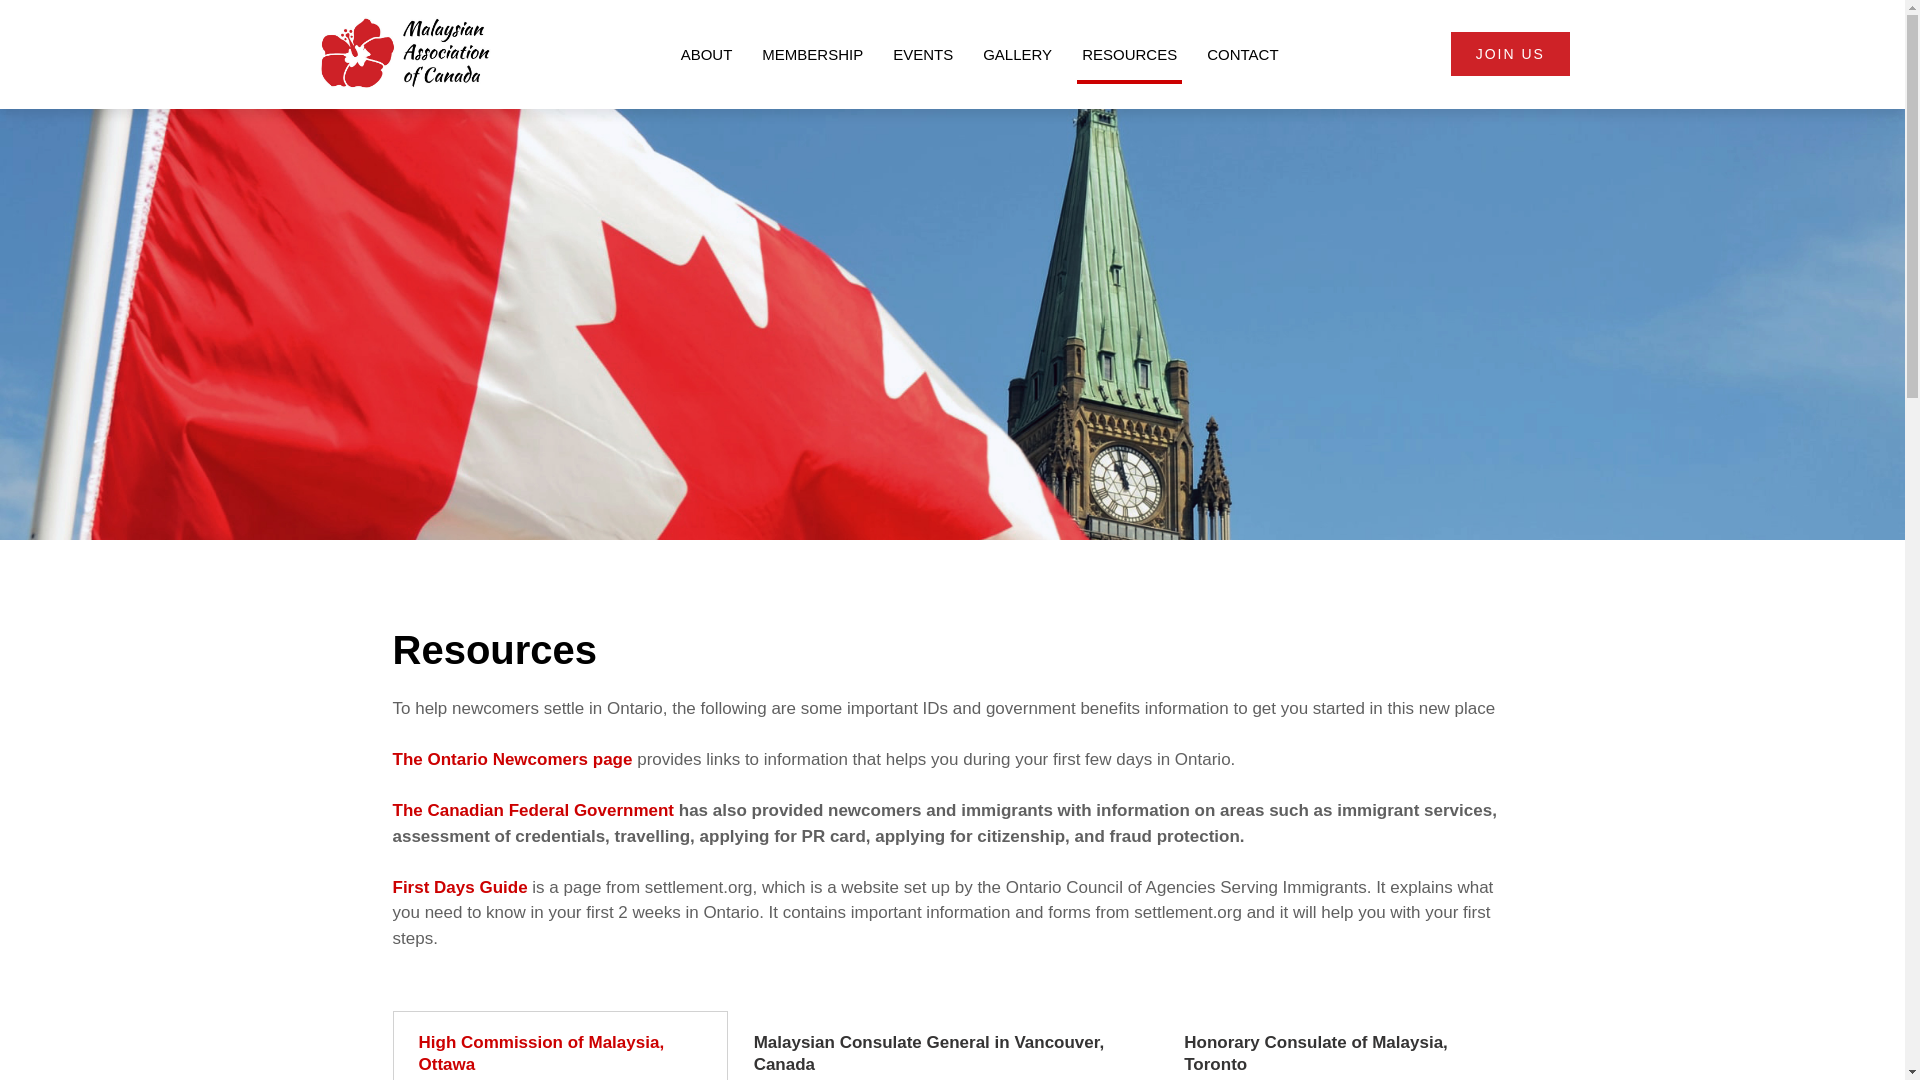  I want to click on EVENTS, so click(922, 54).